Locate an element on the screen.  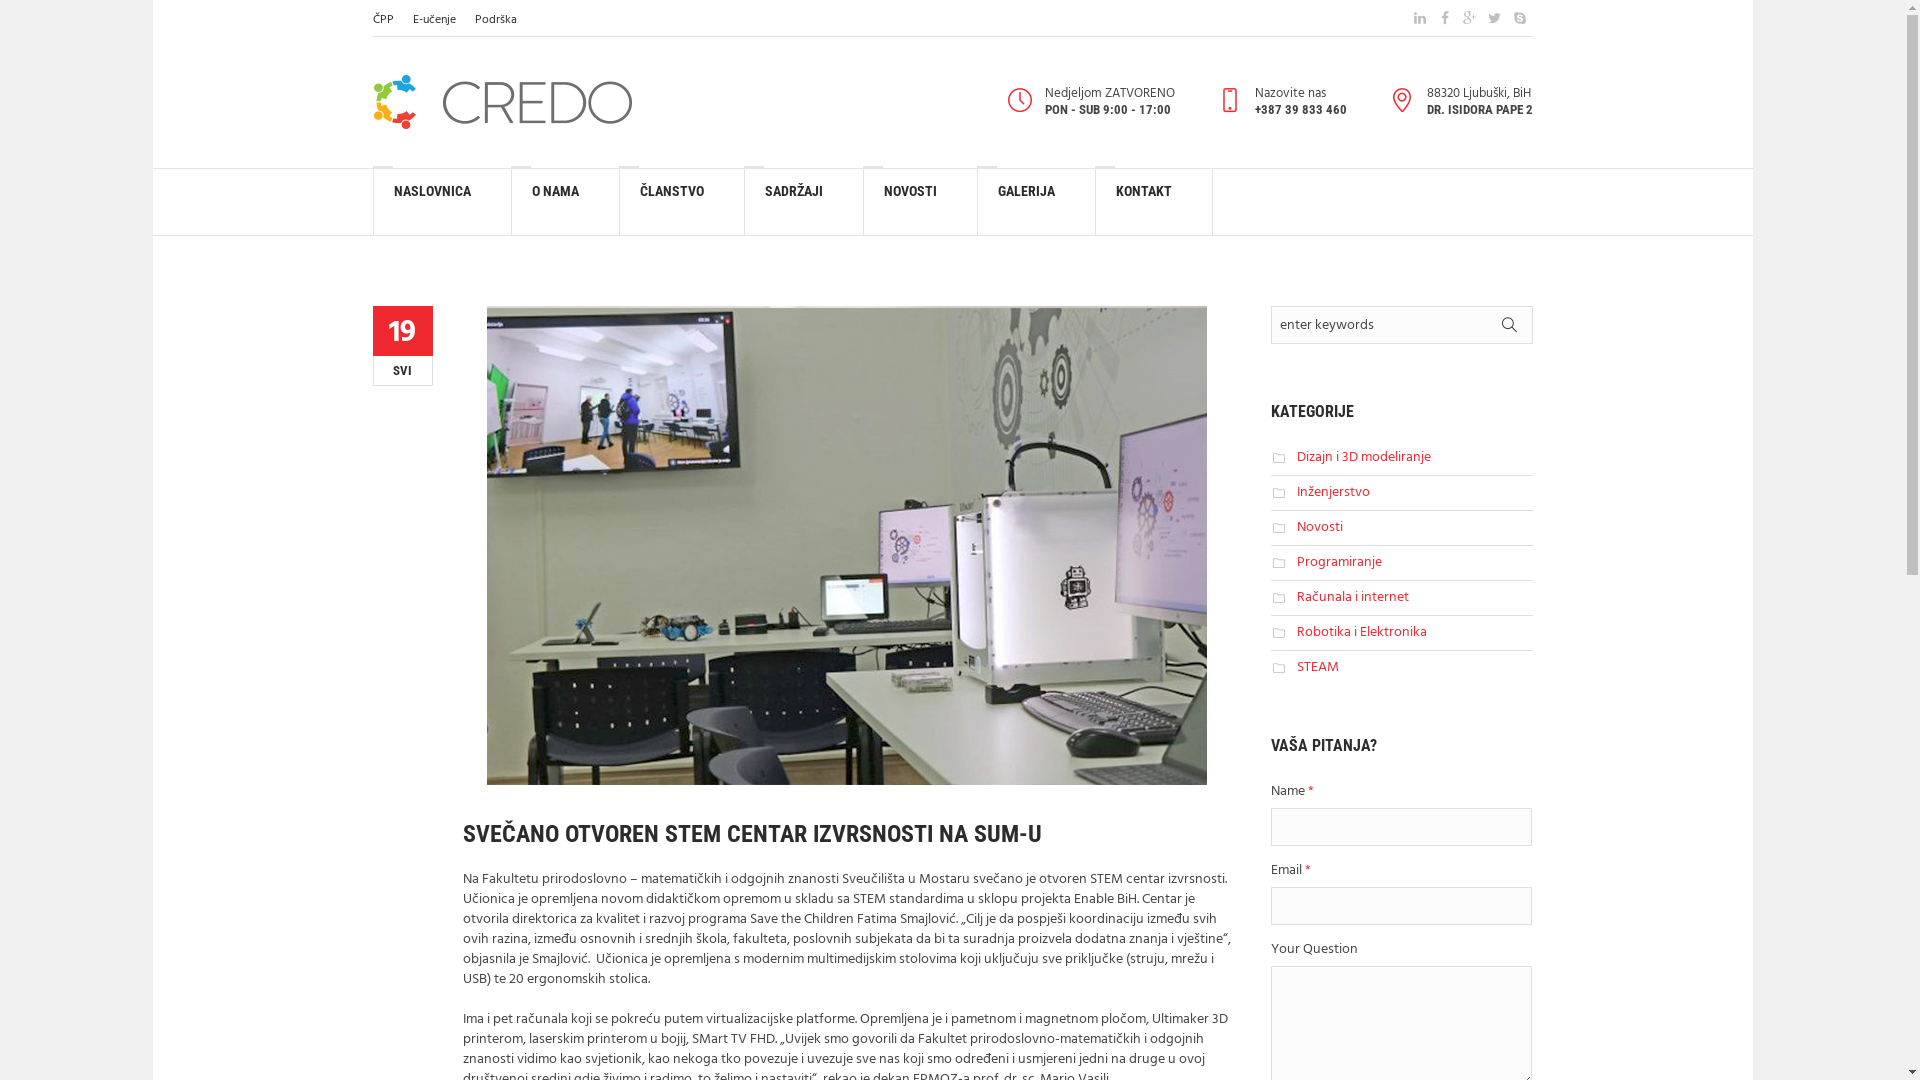
Google is located at coordinates (1470, 18).